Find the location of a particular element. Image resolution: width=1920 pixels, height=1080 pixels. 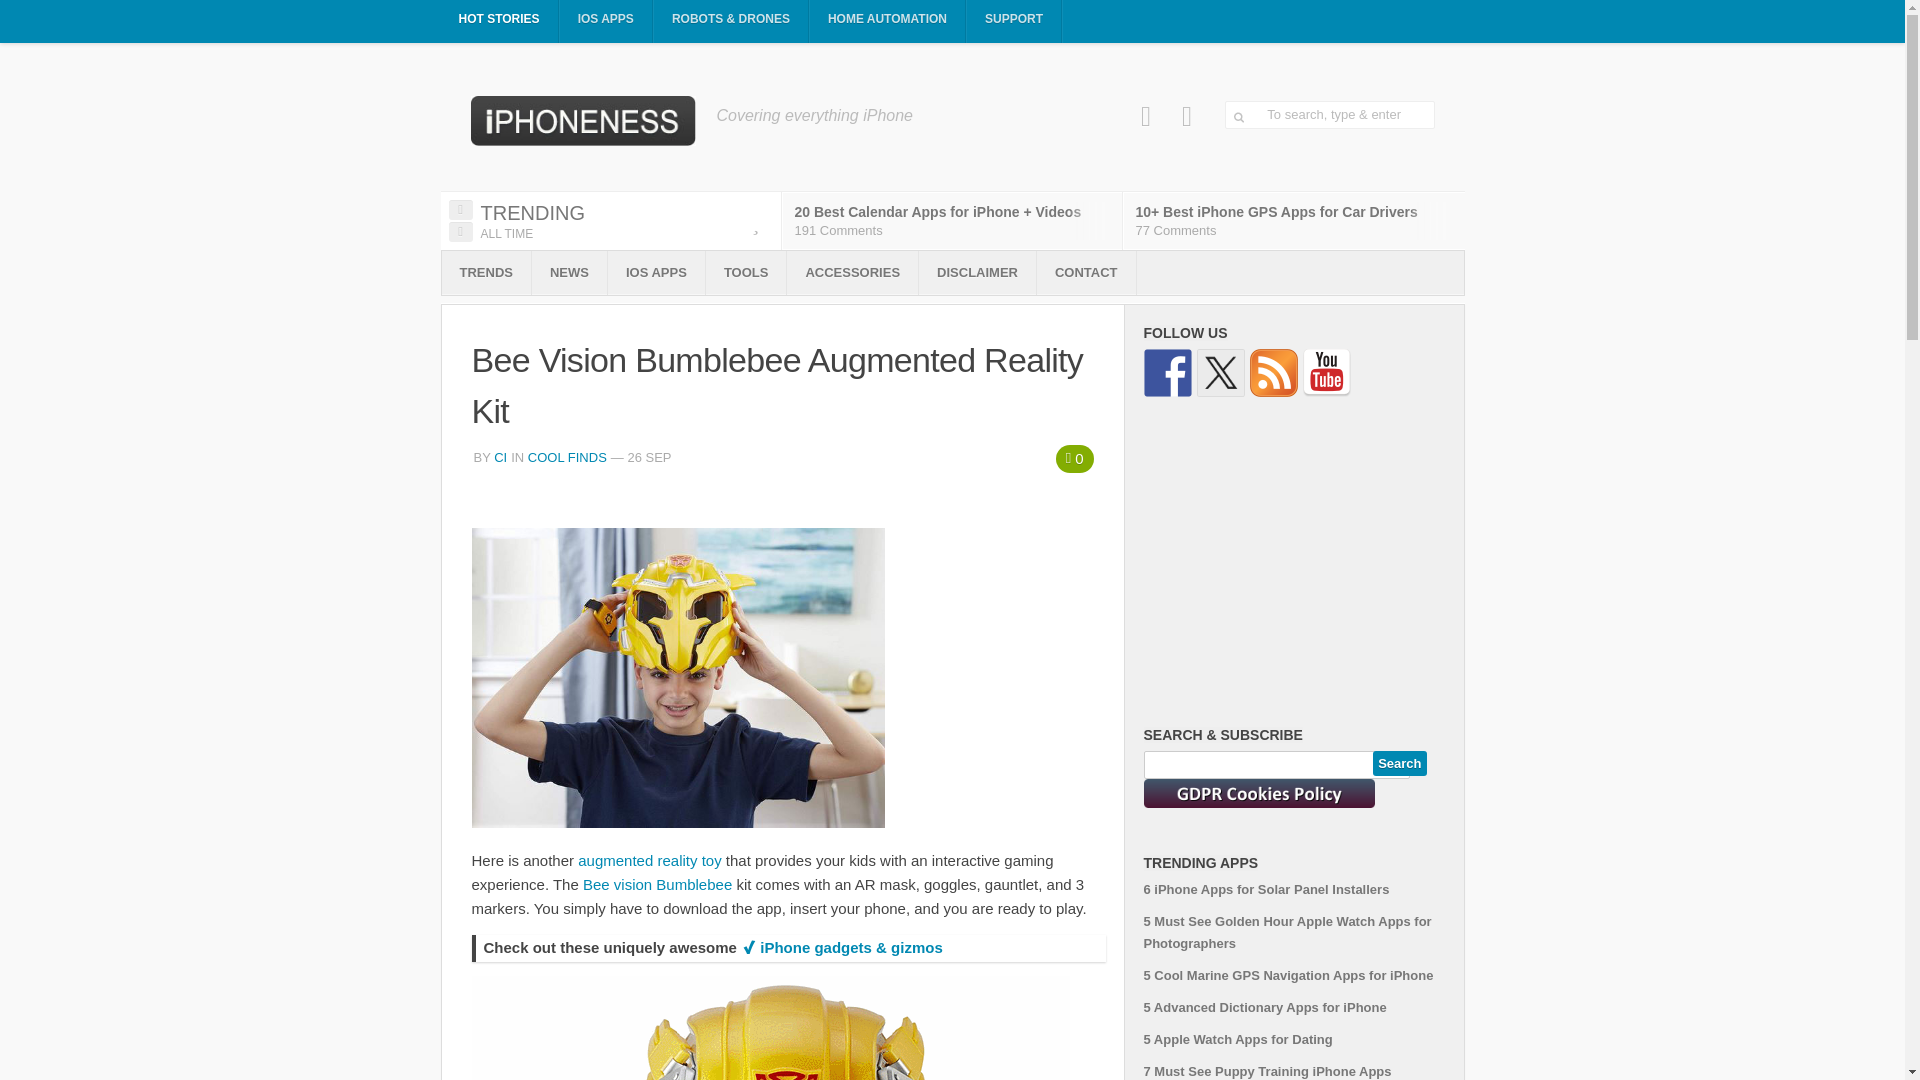

NEWS is located at coordinates (568, 272).